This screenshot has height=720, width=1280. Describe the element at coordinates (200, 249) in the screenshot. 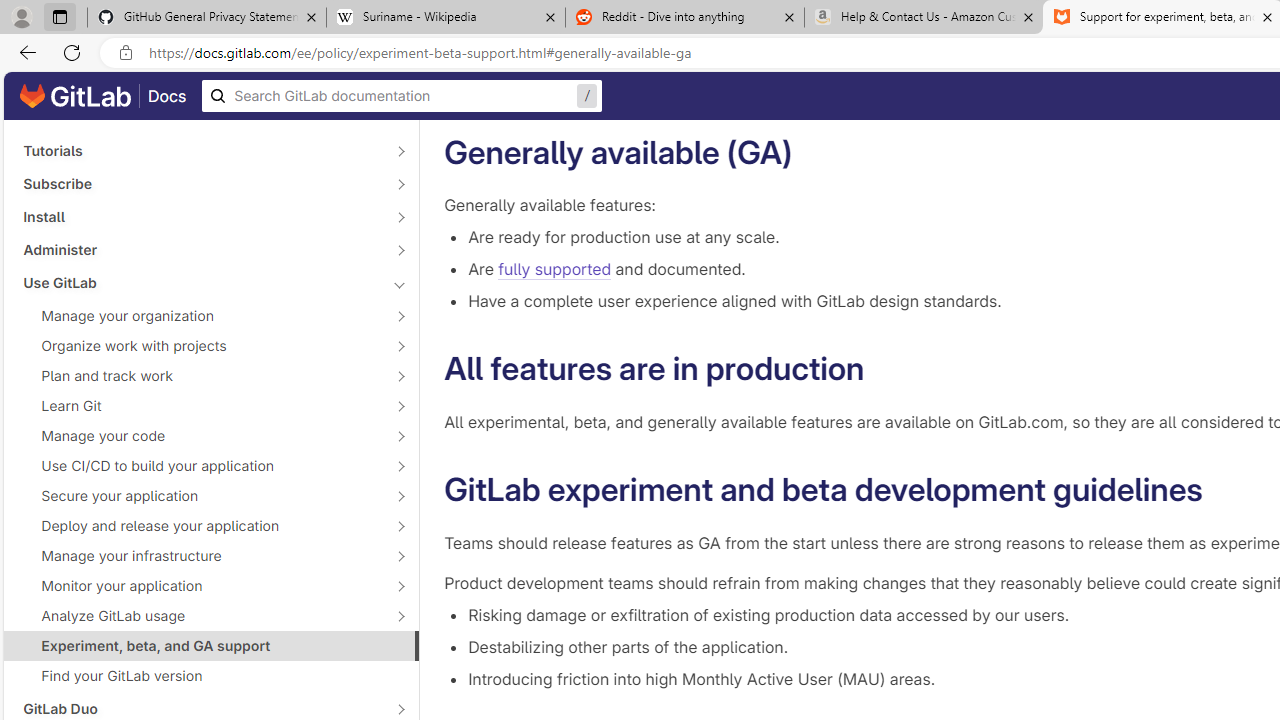

I see `Administer` at that location.